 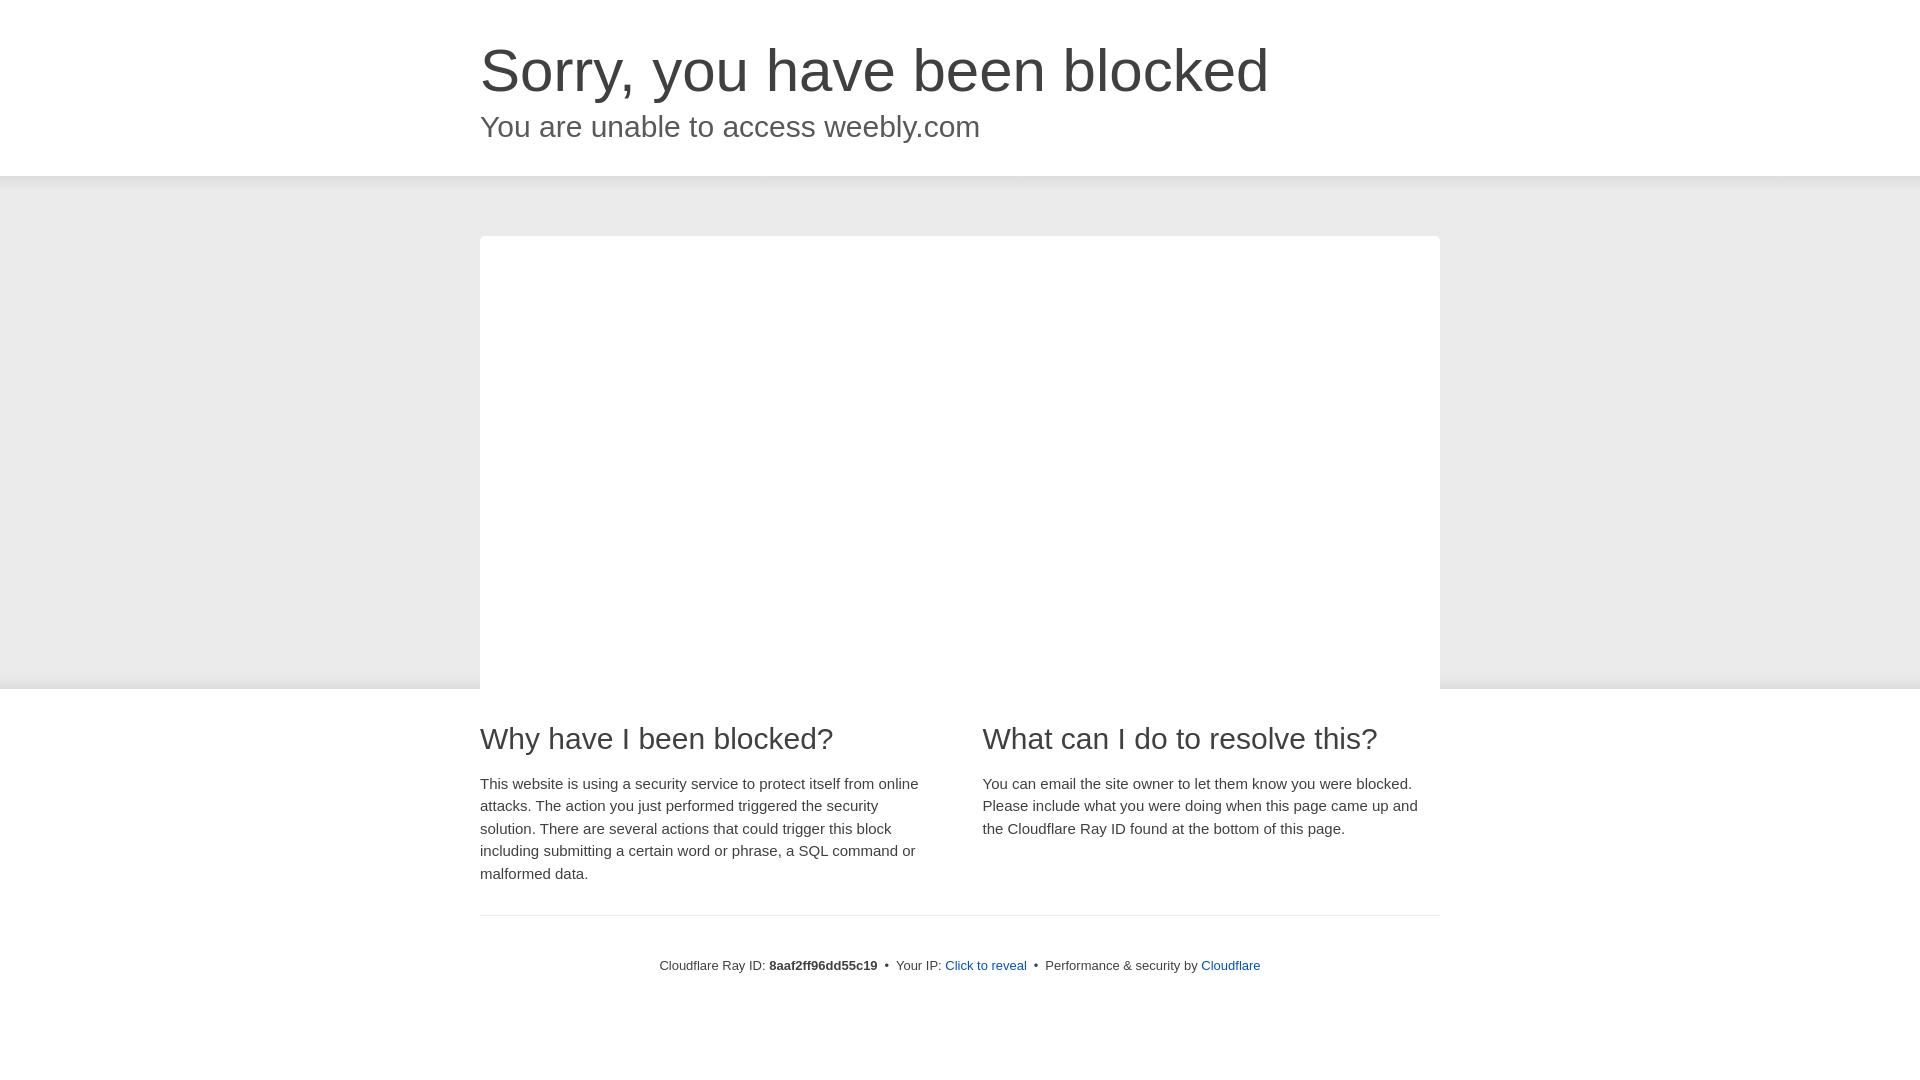 What do you see at coordinates (986, 966) in the screenshot?
I see `Click to reveal` at bounding box center [986, 966].